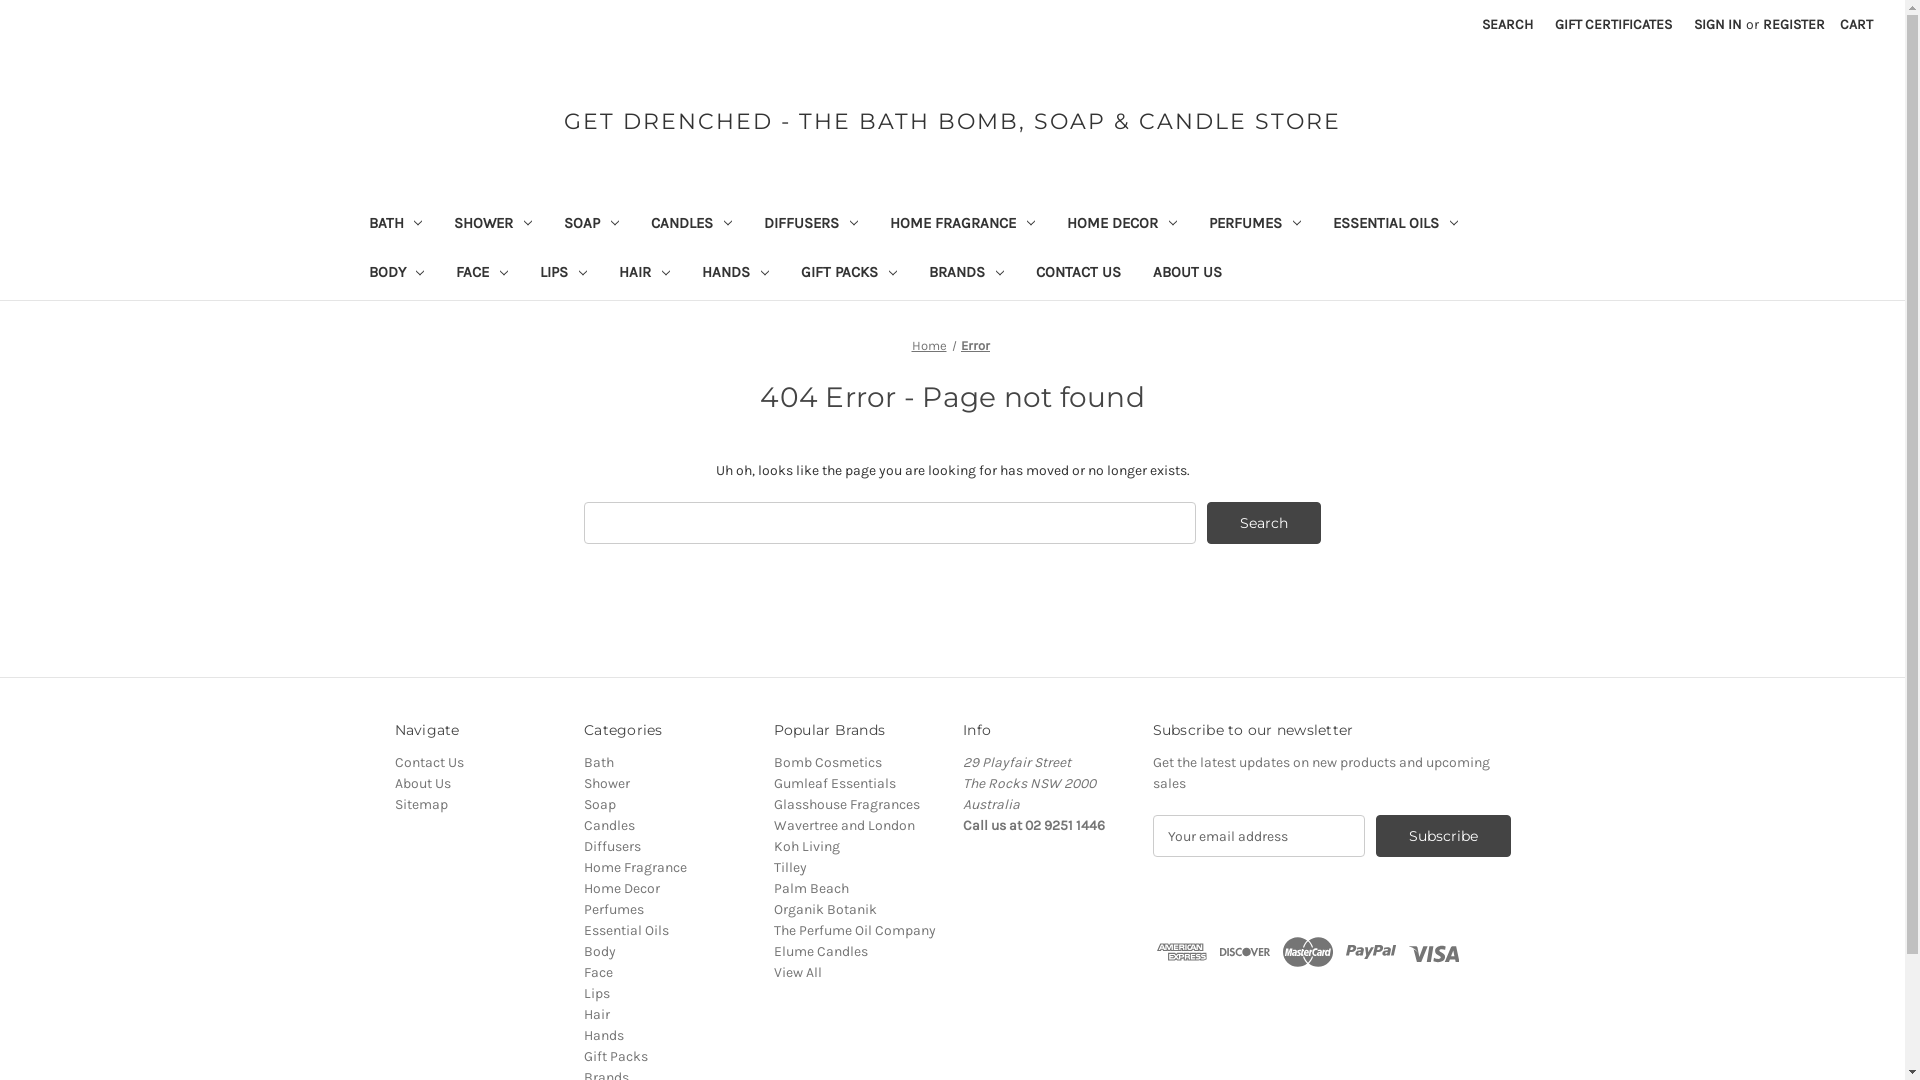 The height and width of the screenshot is (1080, 1920). Describe the element at coordinates (597, 994) in the screenshot. I see `Lips` at that location.